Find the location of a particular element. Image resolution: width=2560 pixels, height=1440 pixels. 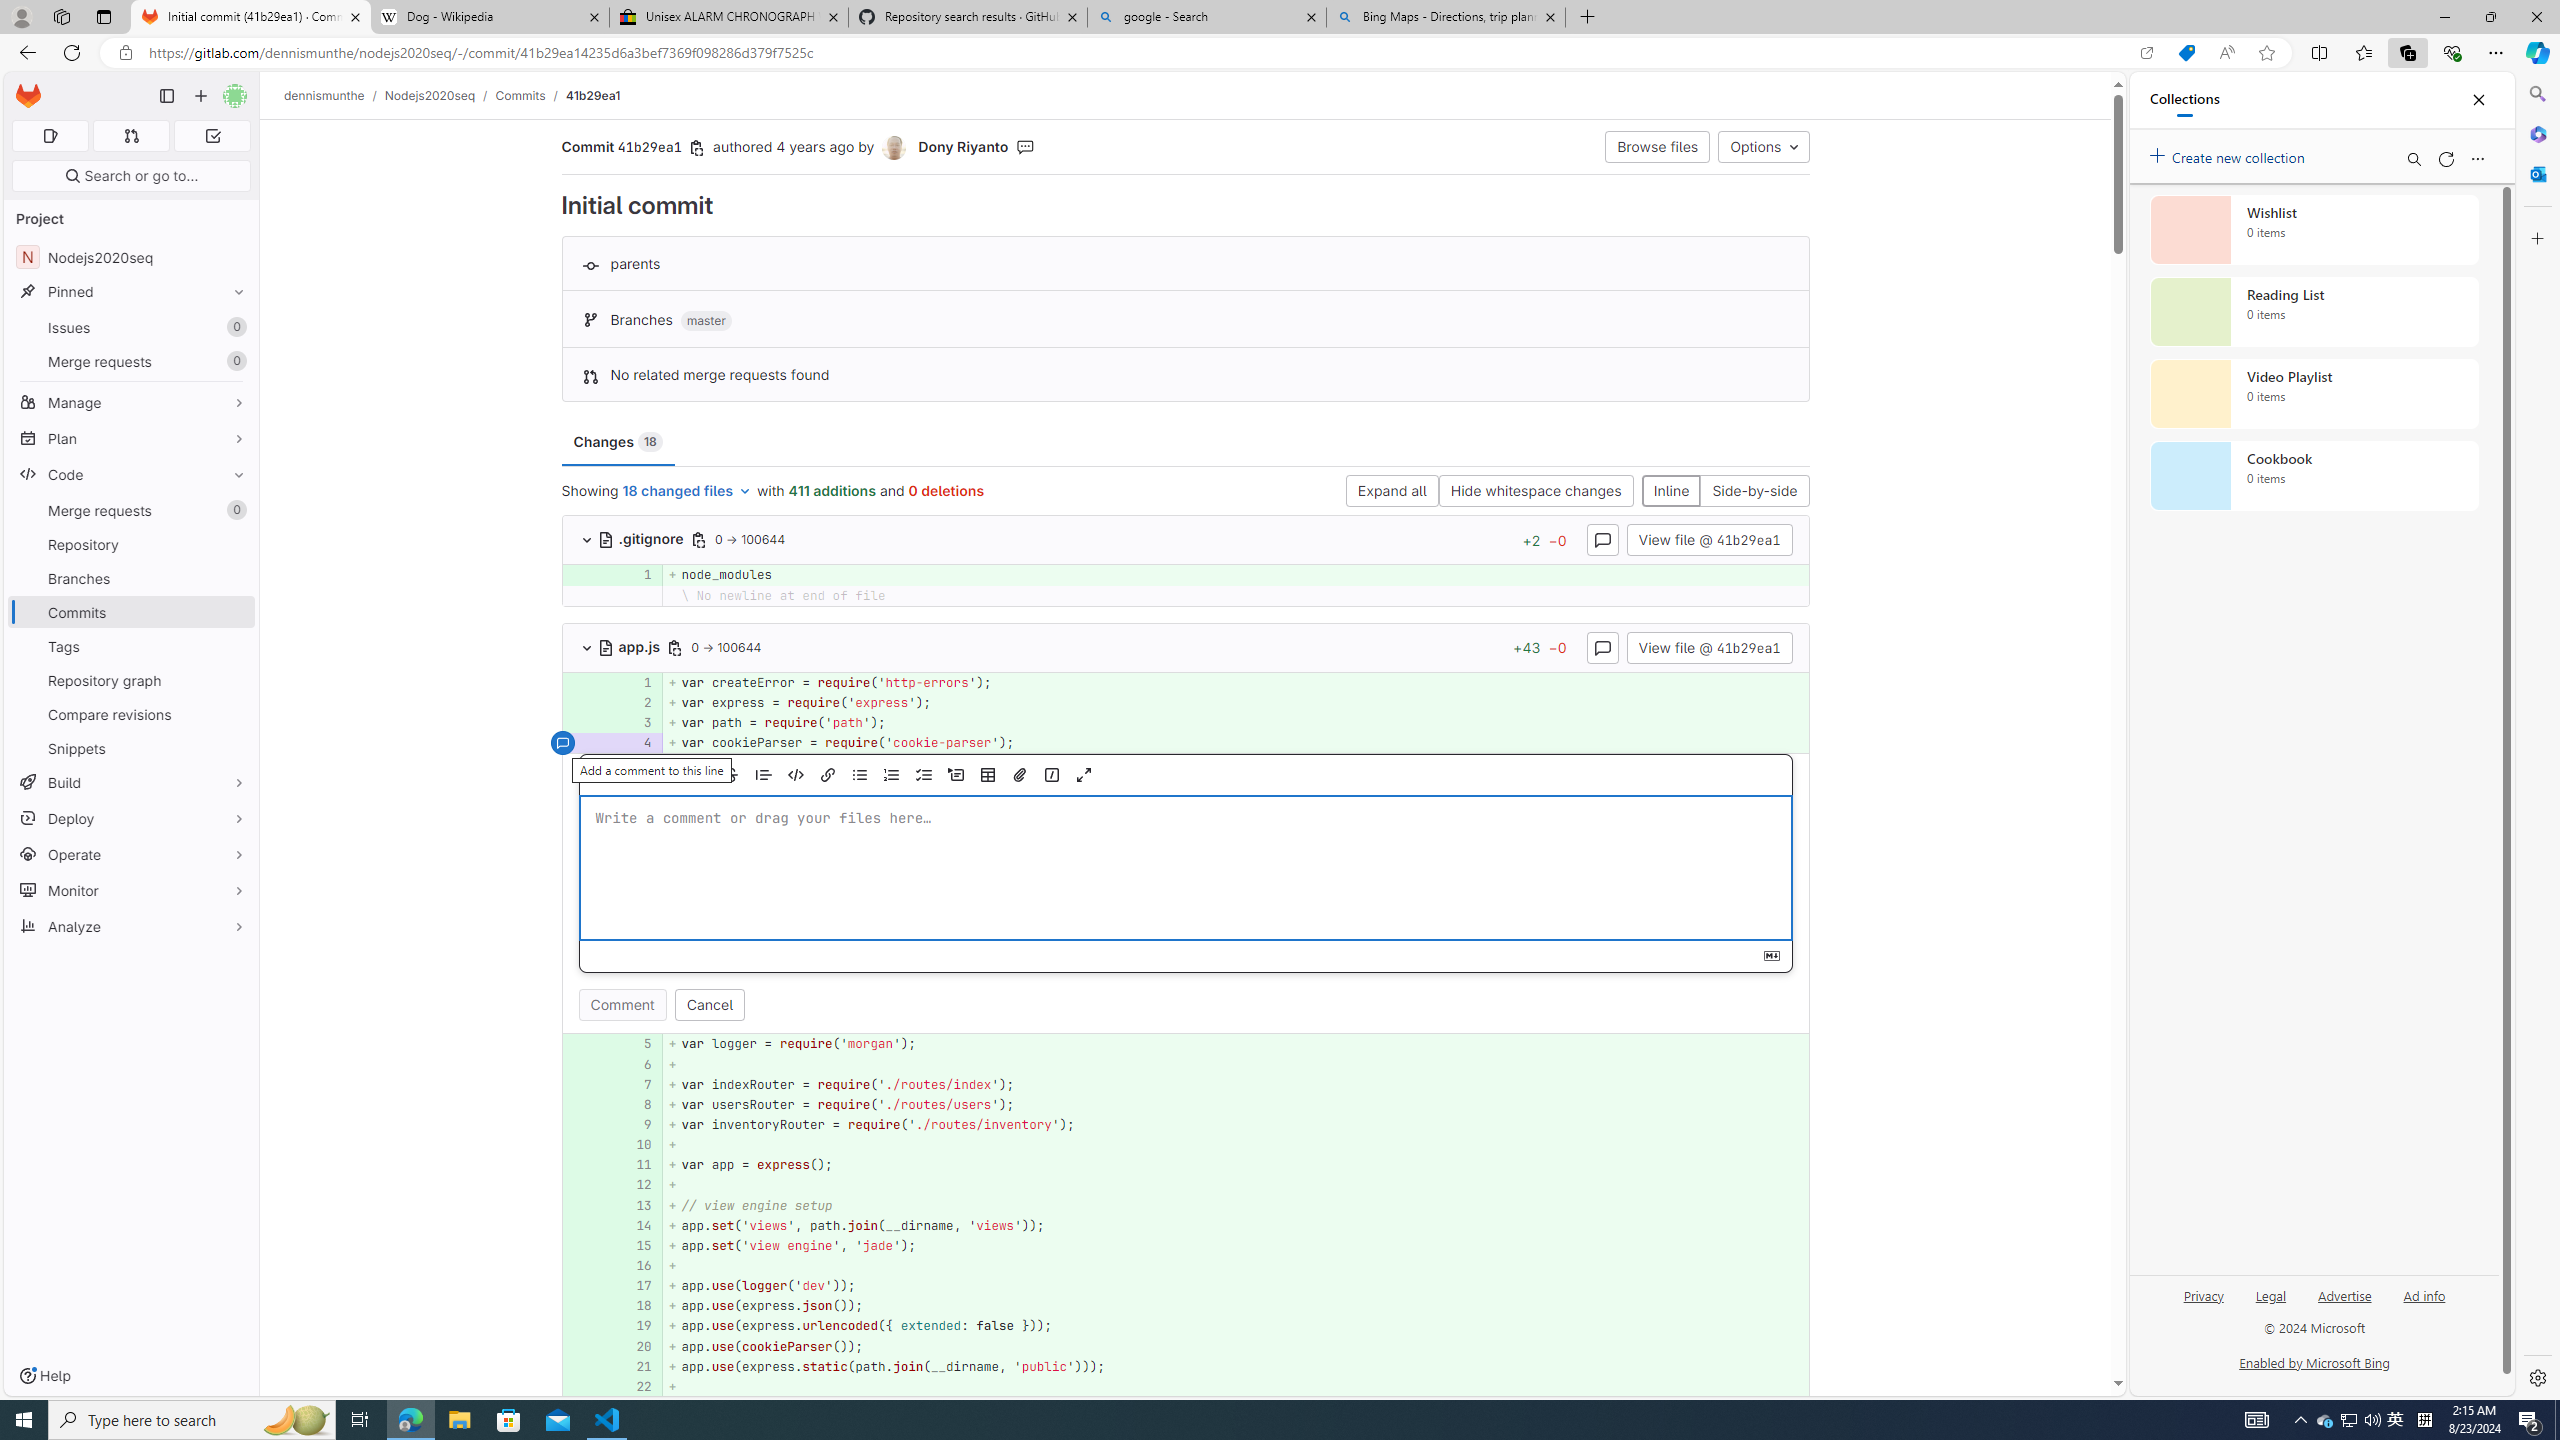

AutomationID: 4a68969ef8e858229267b842dedf42ab5dde4d50_0_7 is located at coordinates (1186, 1084).